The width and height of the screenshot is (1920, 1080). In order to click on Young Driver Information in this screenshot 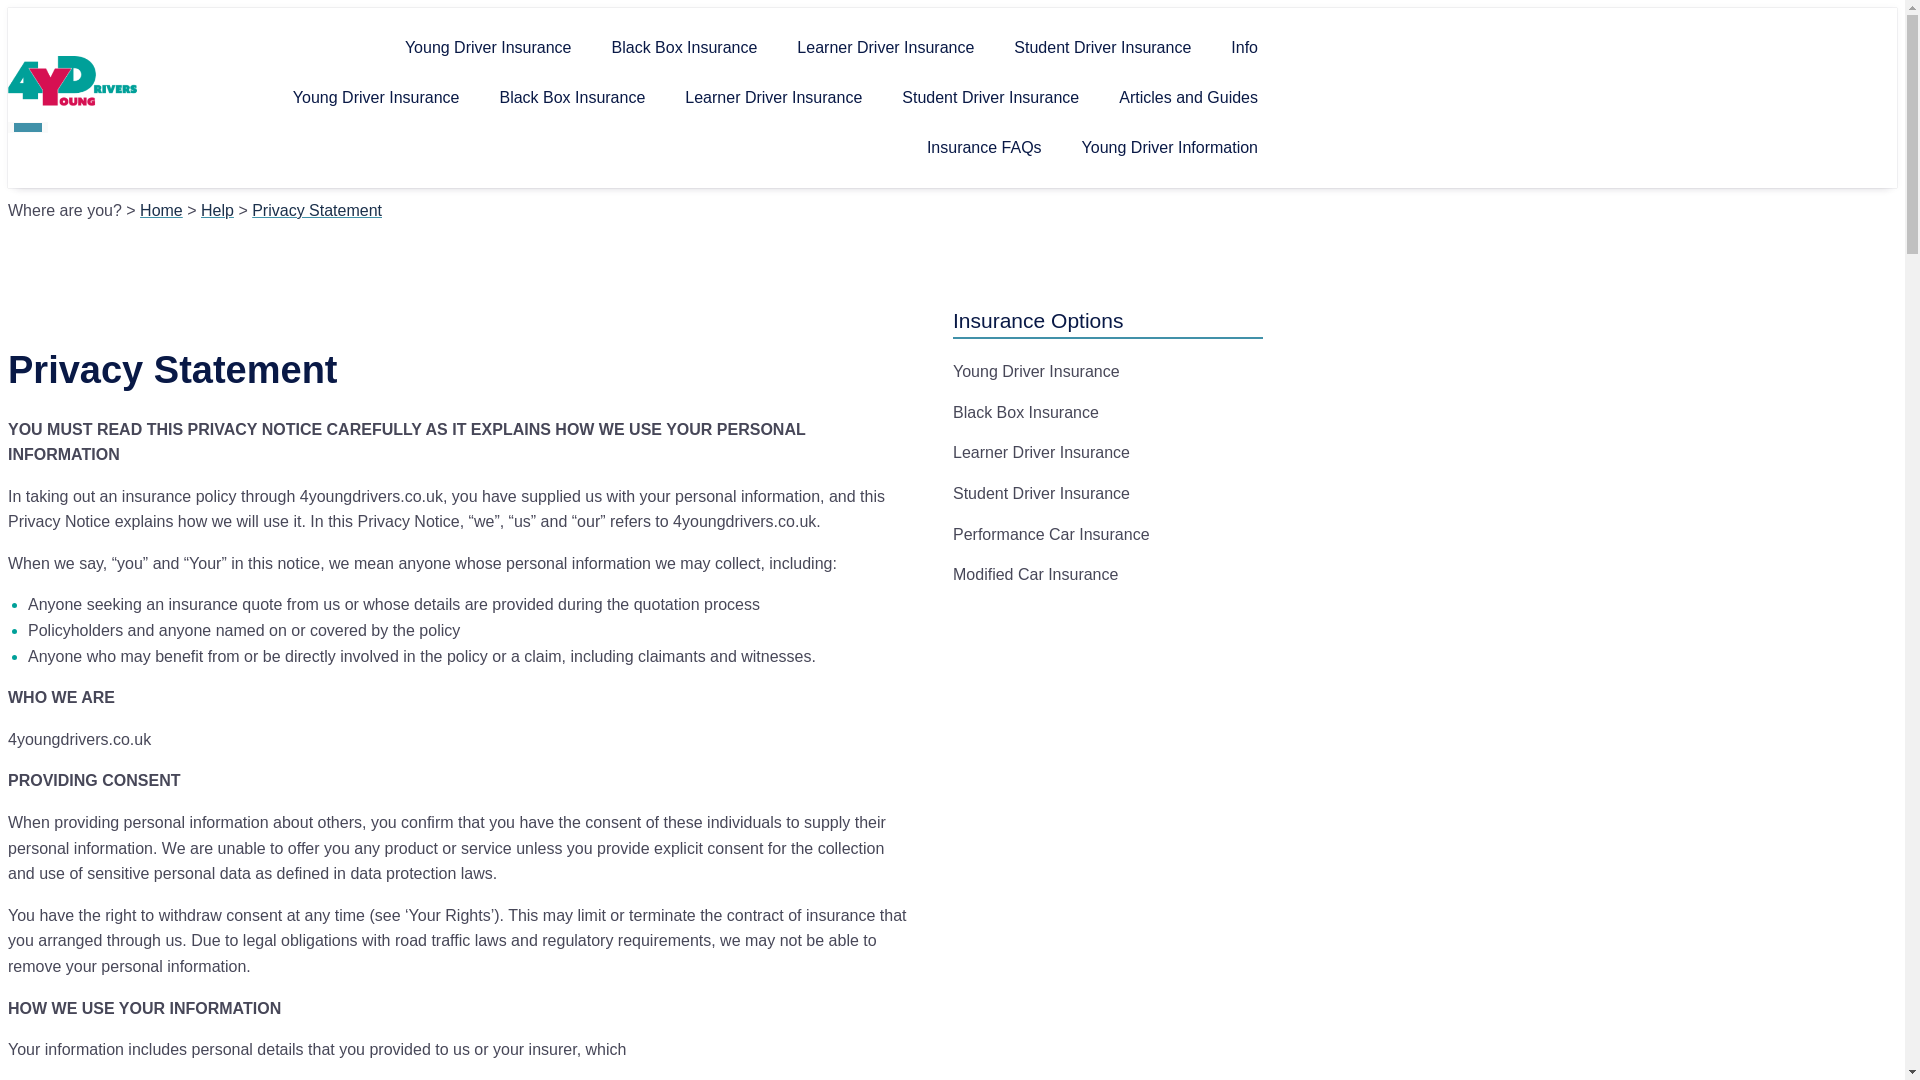, I will do `click(1170, 148)`.